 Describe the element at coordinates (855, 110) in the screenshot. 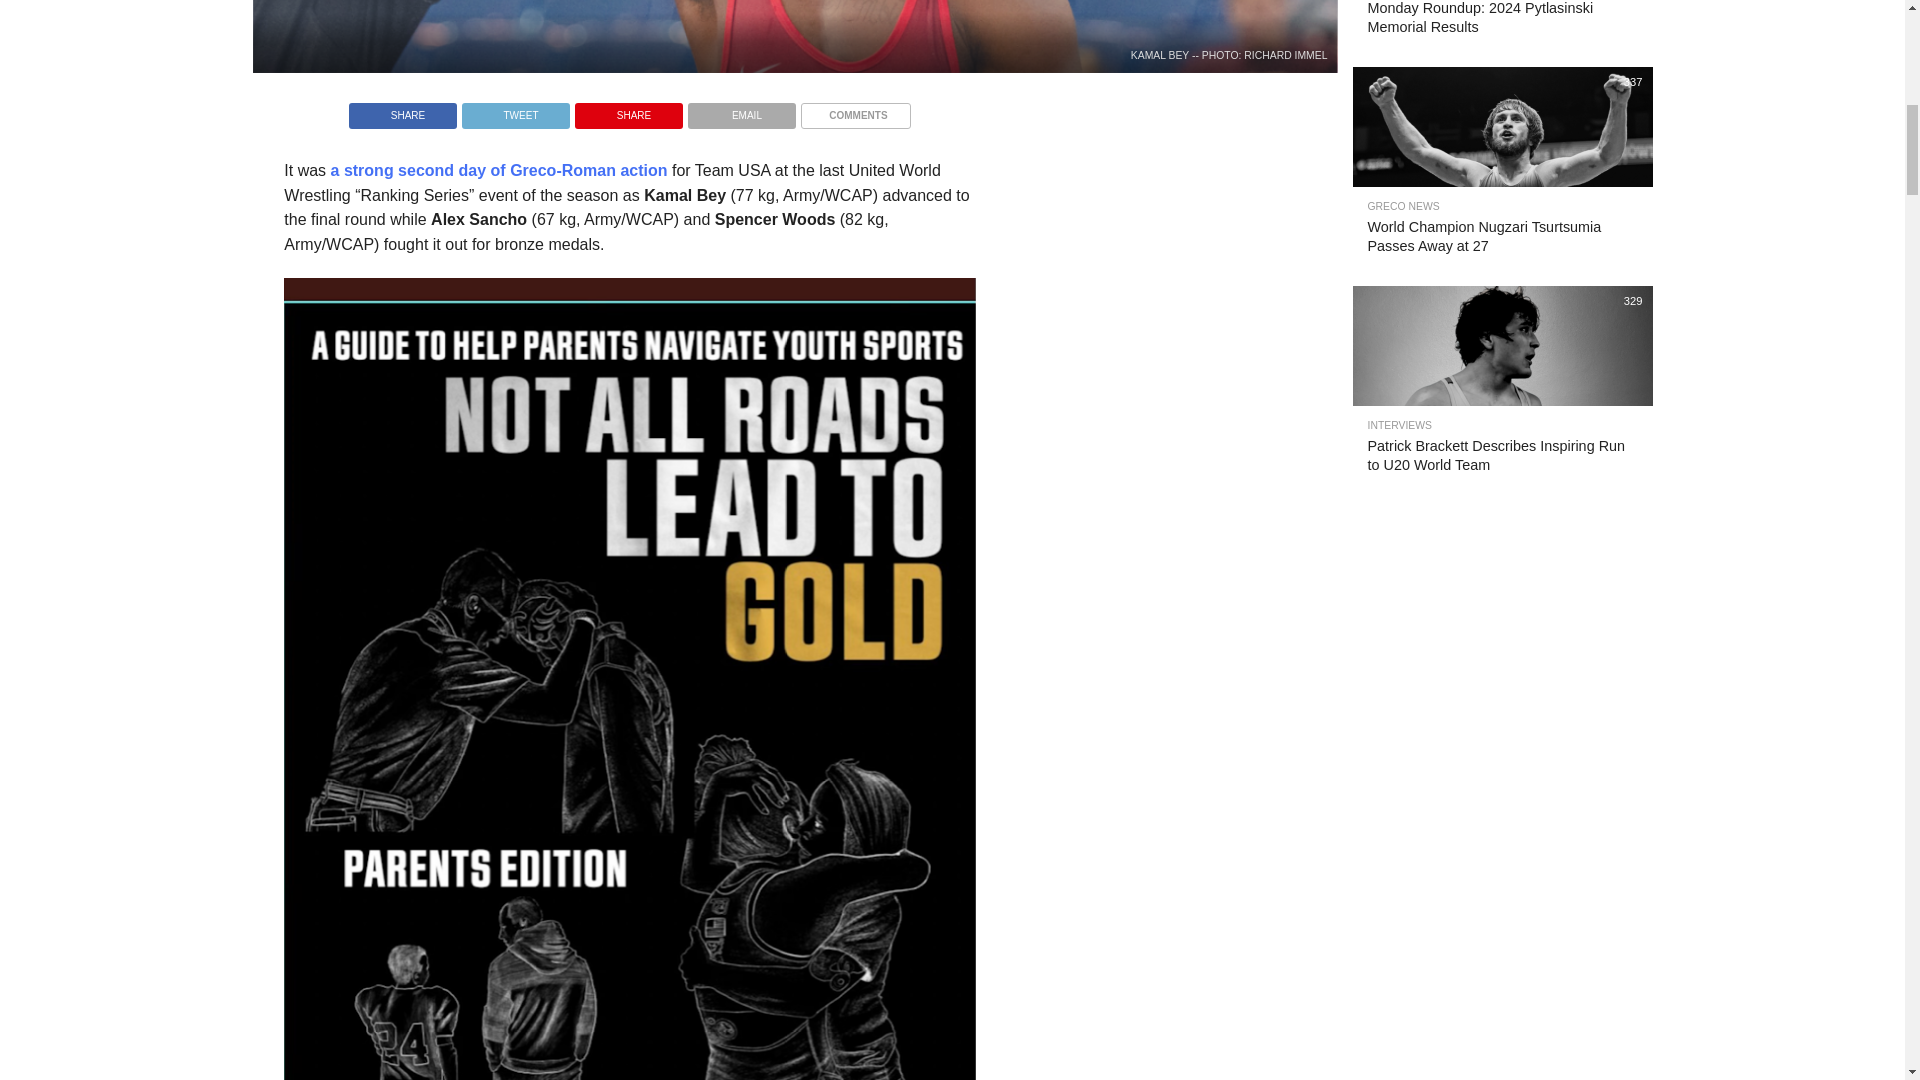

I see `COMMENTS` at that location.